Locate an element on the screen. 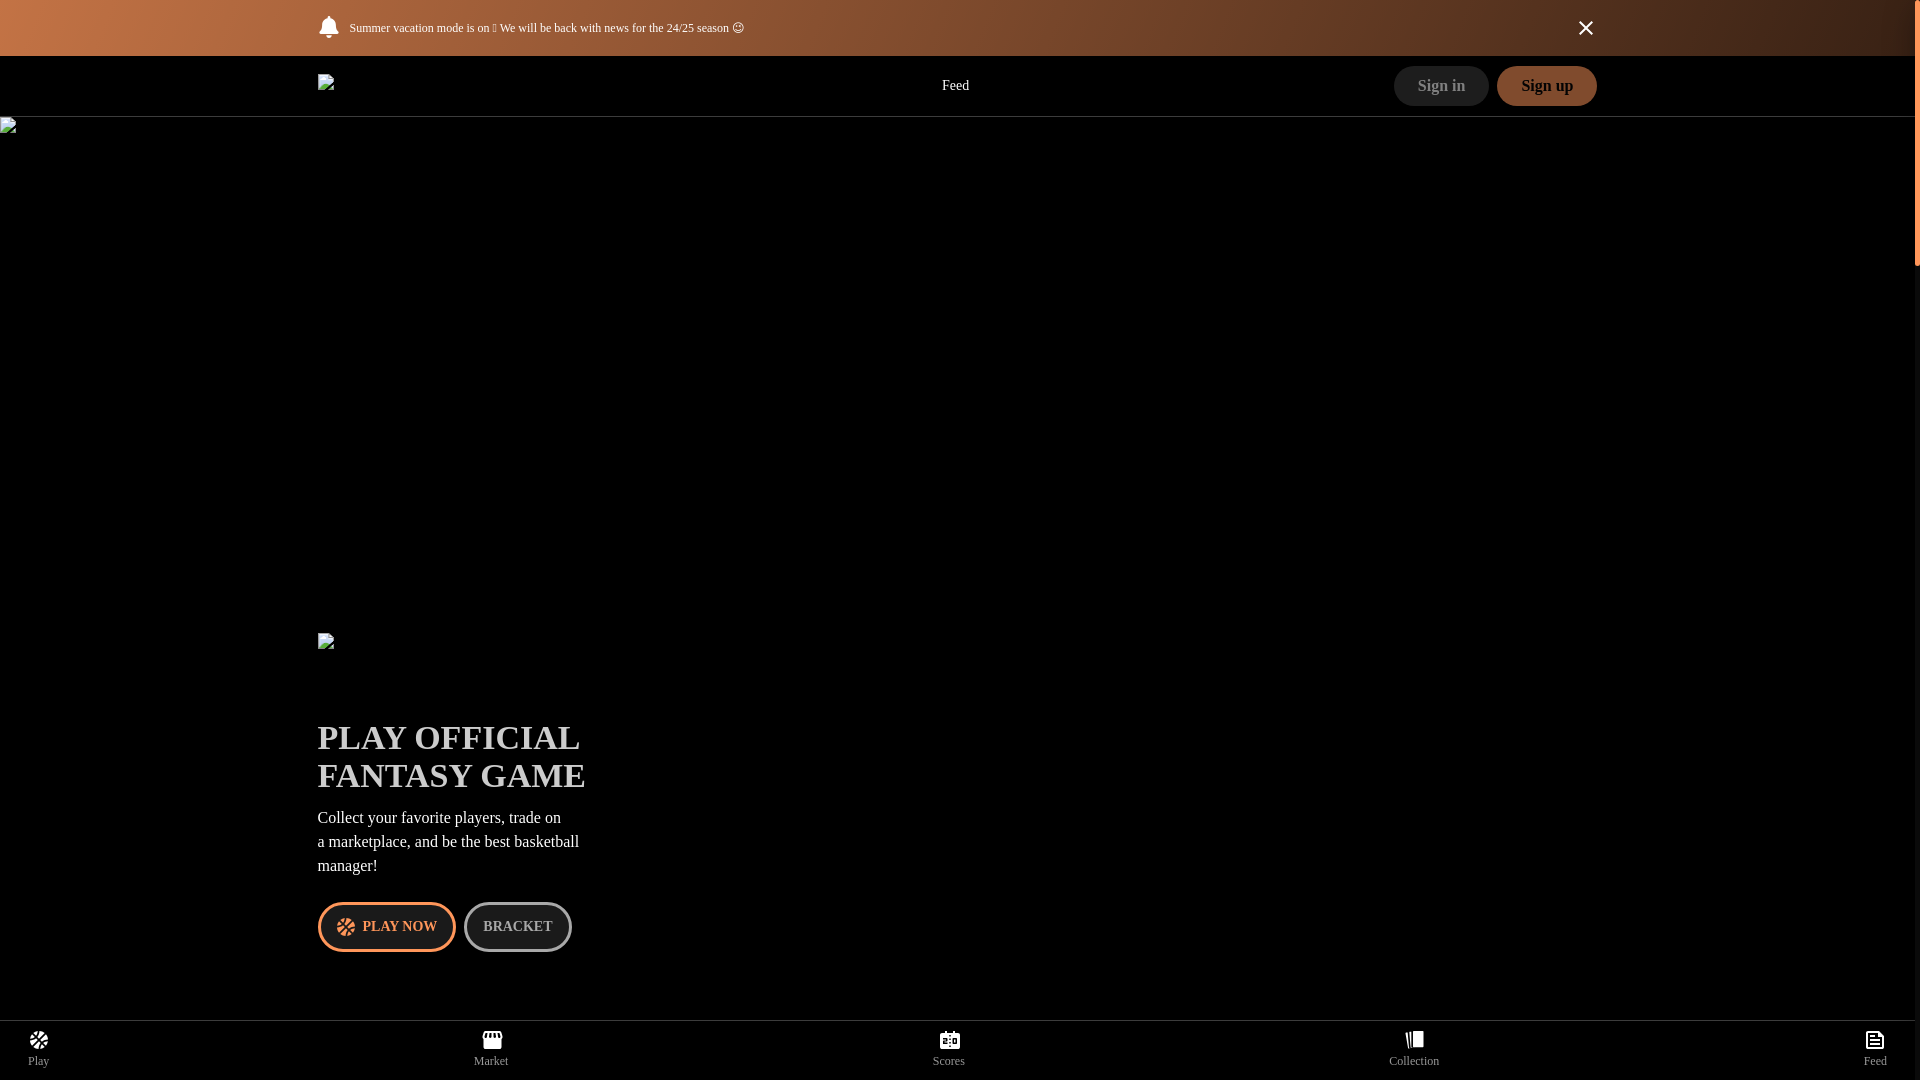  Feed is located at coordinates (956, 86).